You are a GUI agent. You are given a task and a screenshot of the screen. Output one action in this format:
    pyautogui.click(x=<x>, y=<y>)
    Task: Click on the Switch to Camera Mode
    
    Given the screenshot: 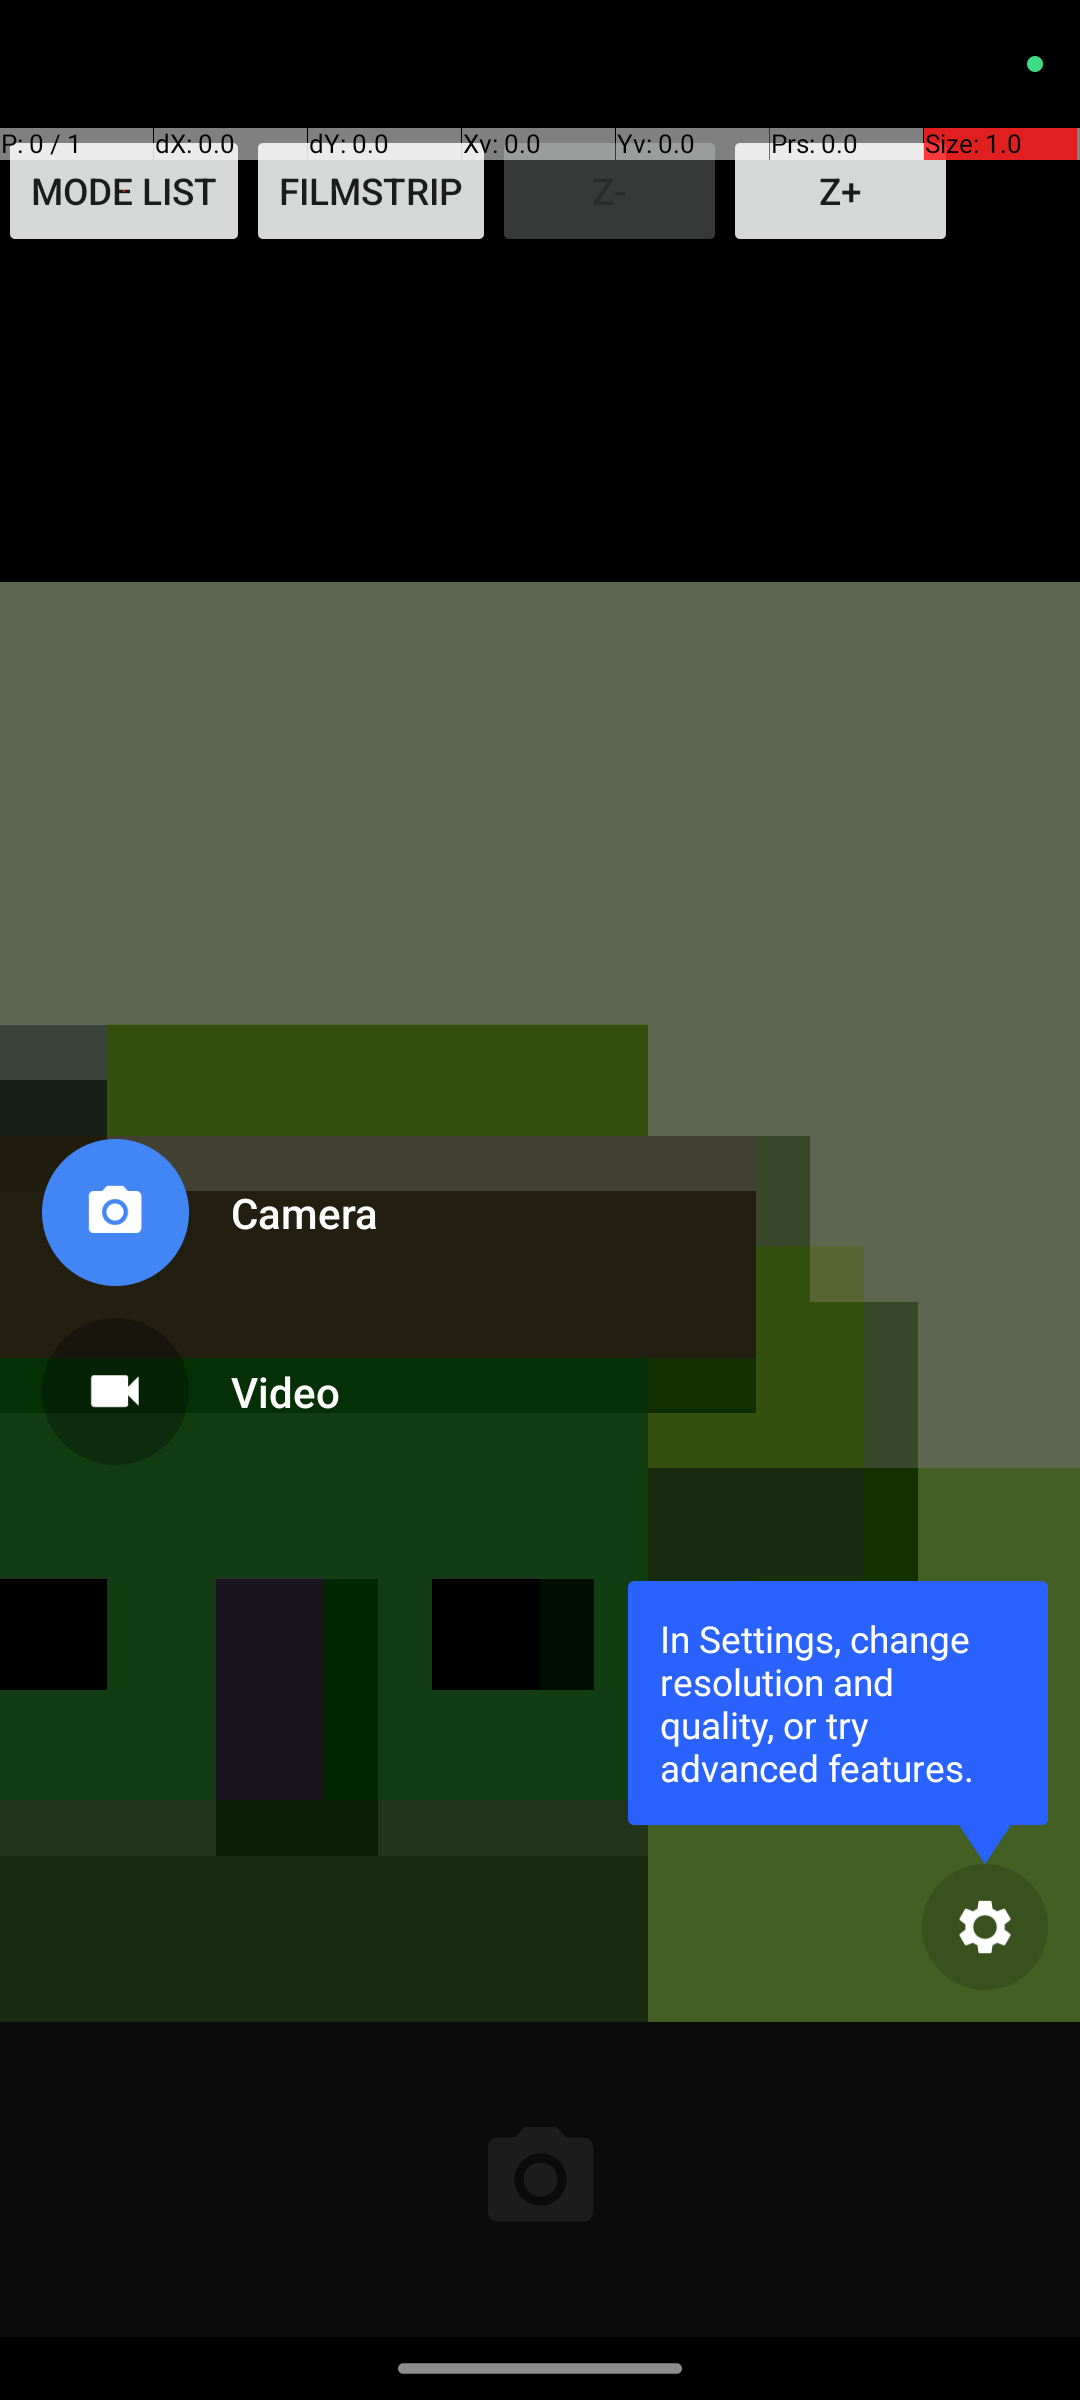 What is the action you would take?
    pyautogui.click(x=206, y=1220)
    